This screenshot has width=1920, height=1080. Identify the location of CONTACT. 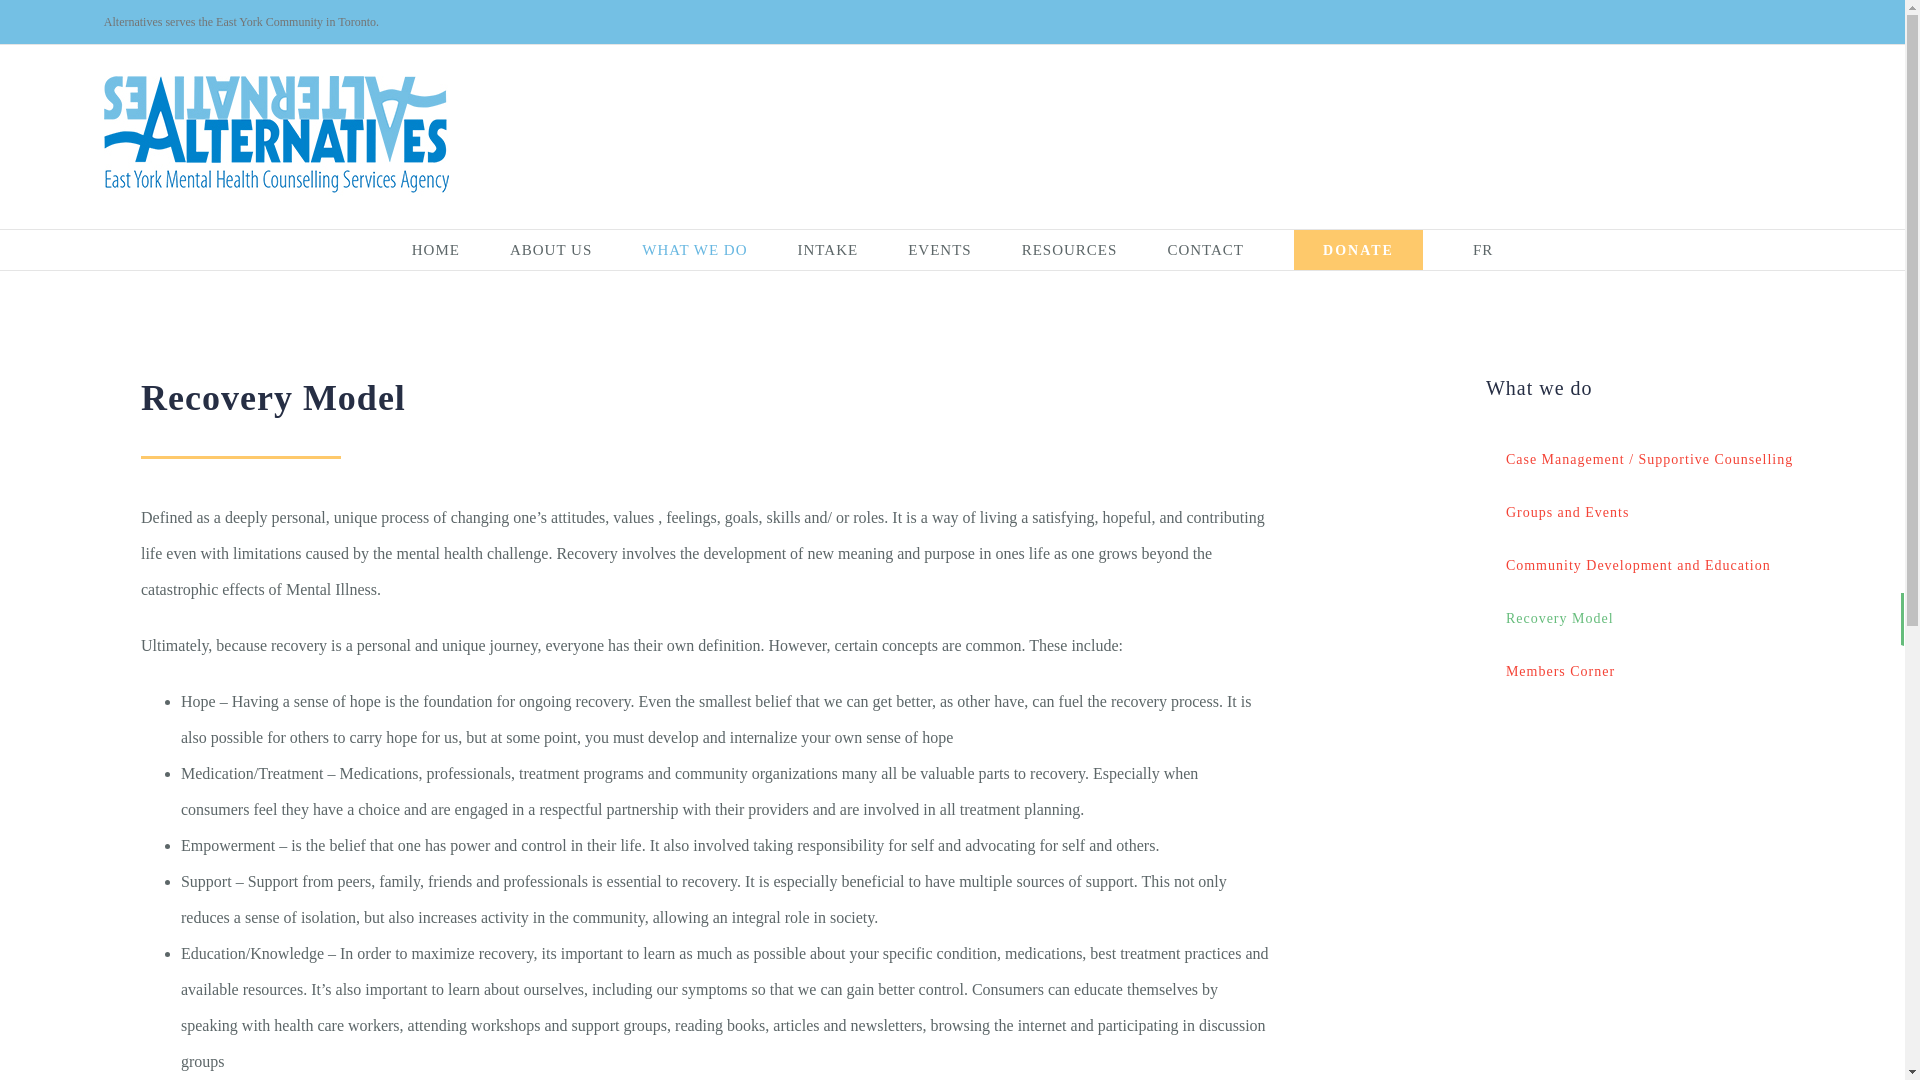
(1206, 250).